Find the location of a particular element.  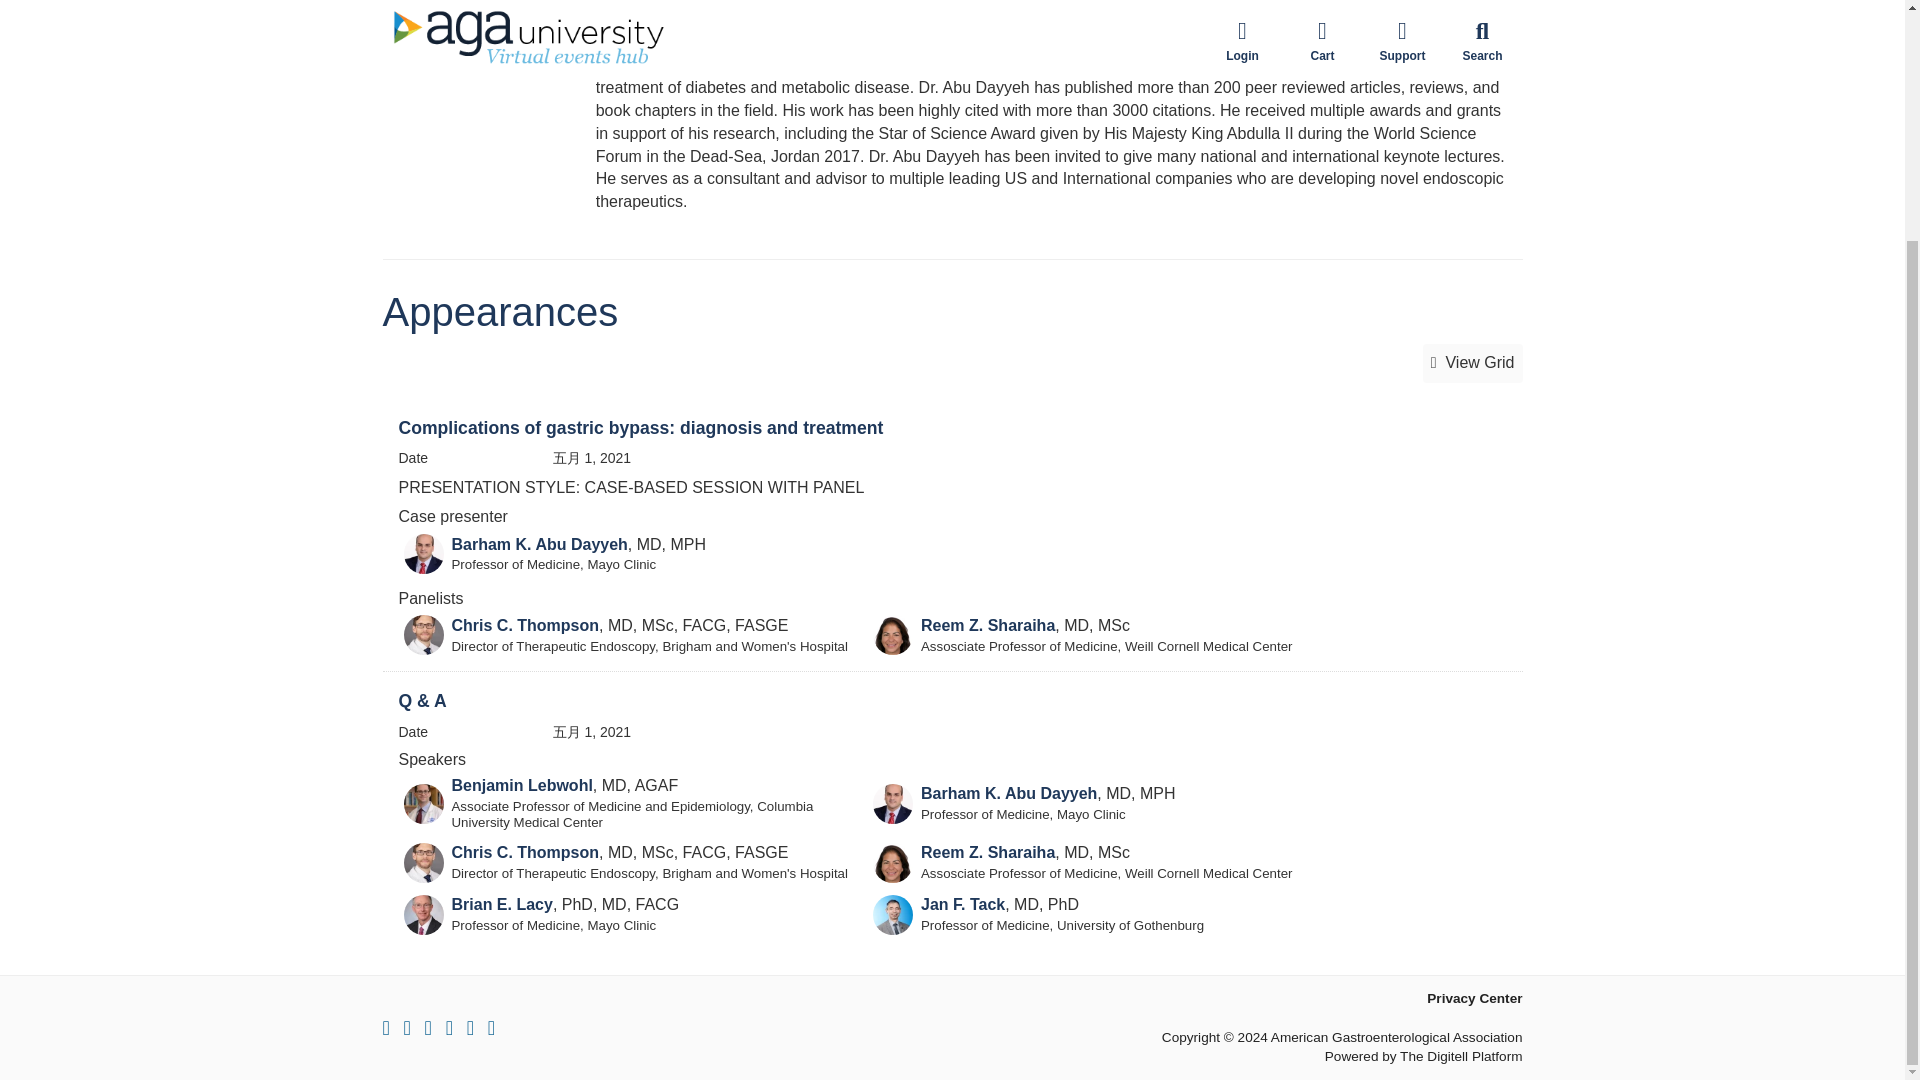

Privacy Center is located at coordinates (1474, 998).